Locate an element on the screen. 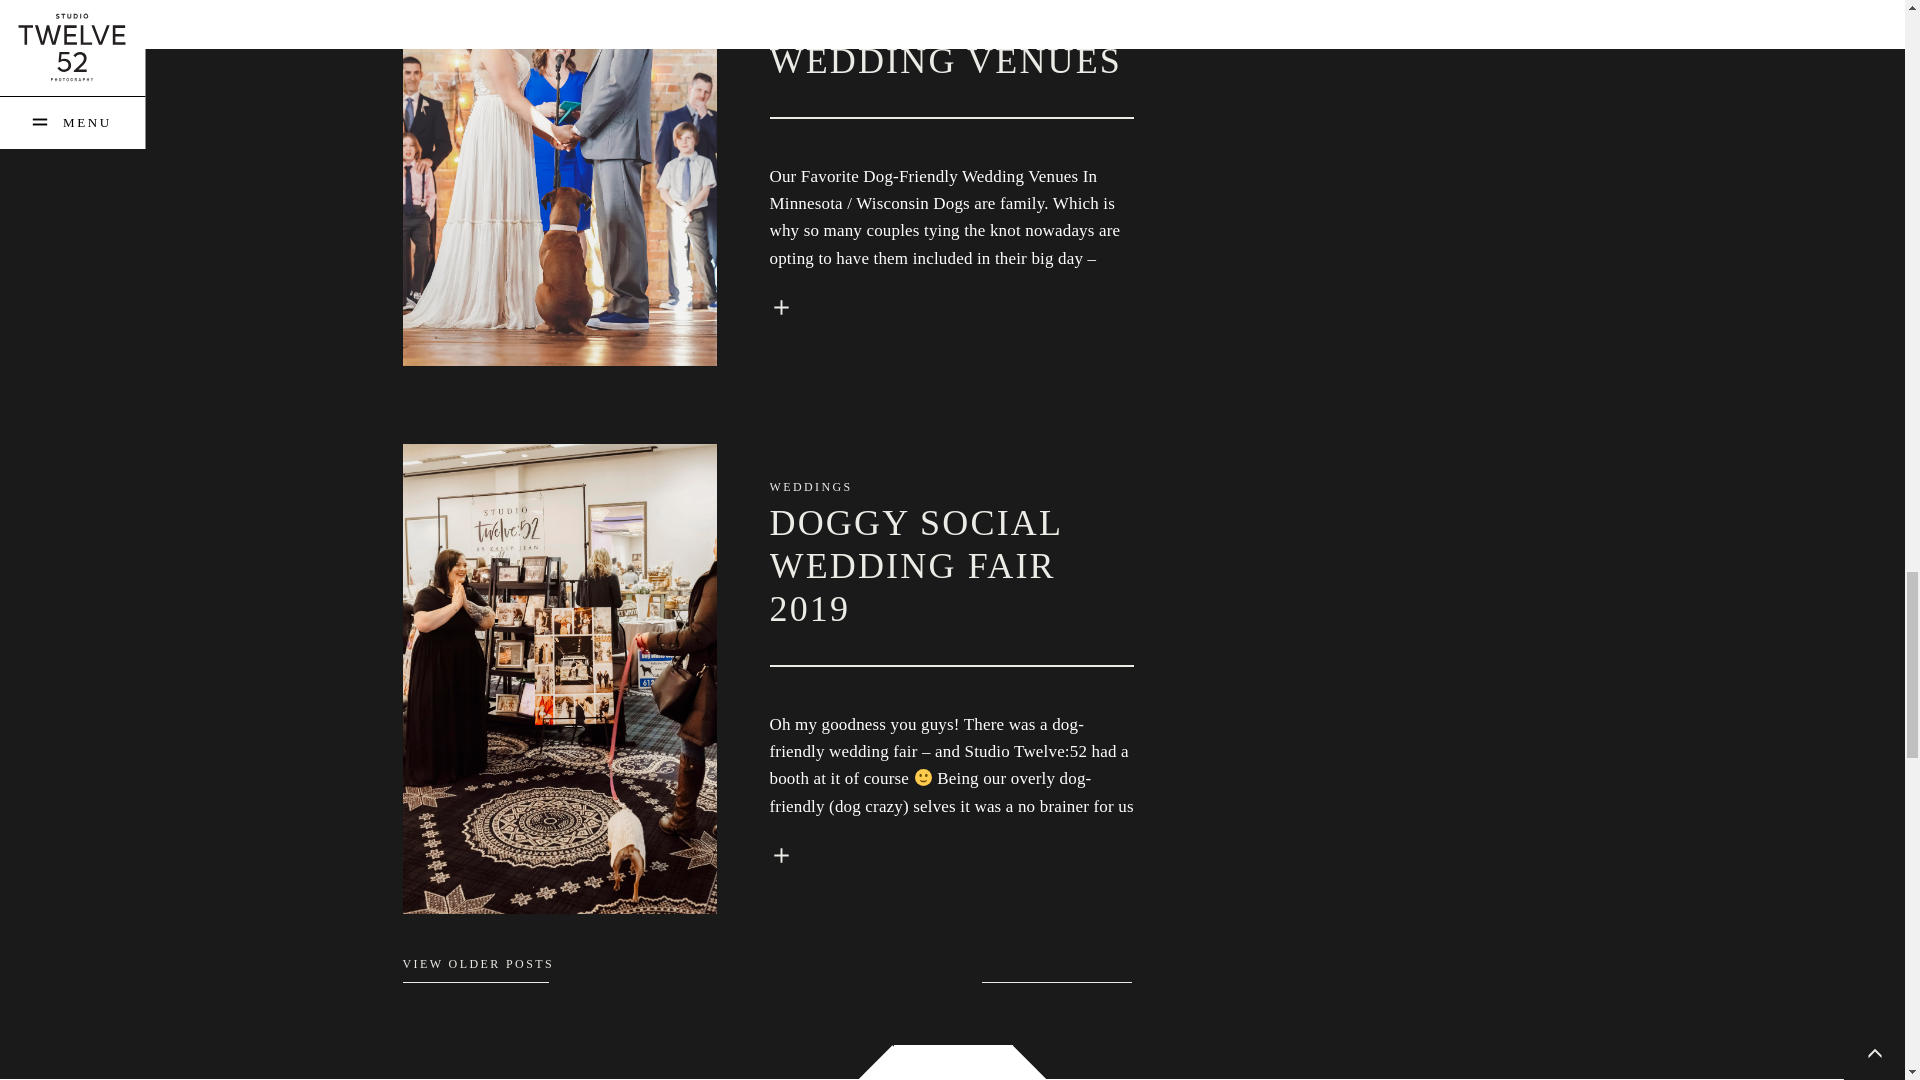 This screenshot has height=1080, width=1920. WEDDINGS is located at coordinates (810, 486).